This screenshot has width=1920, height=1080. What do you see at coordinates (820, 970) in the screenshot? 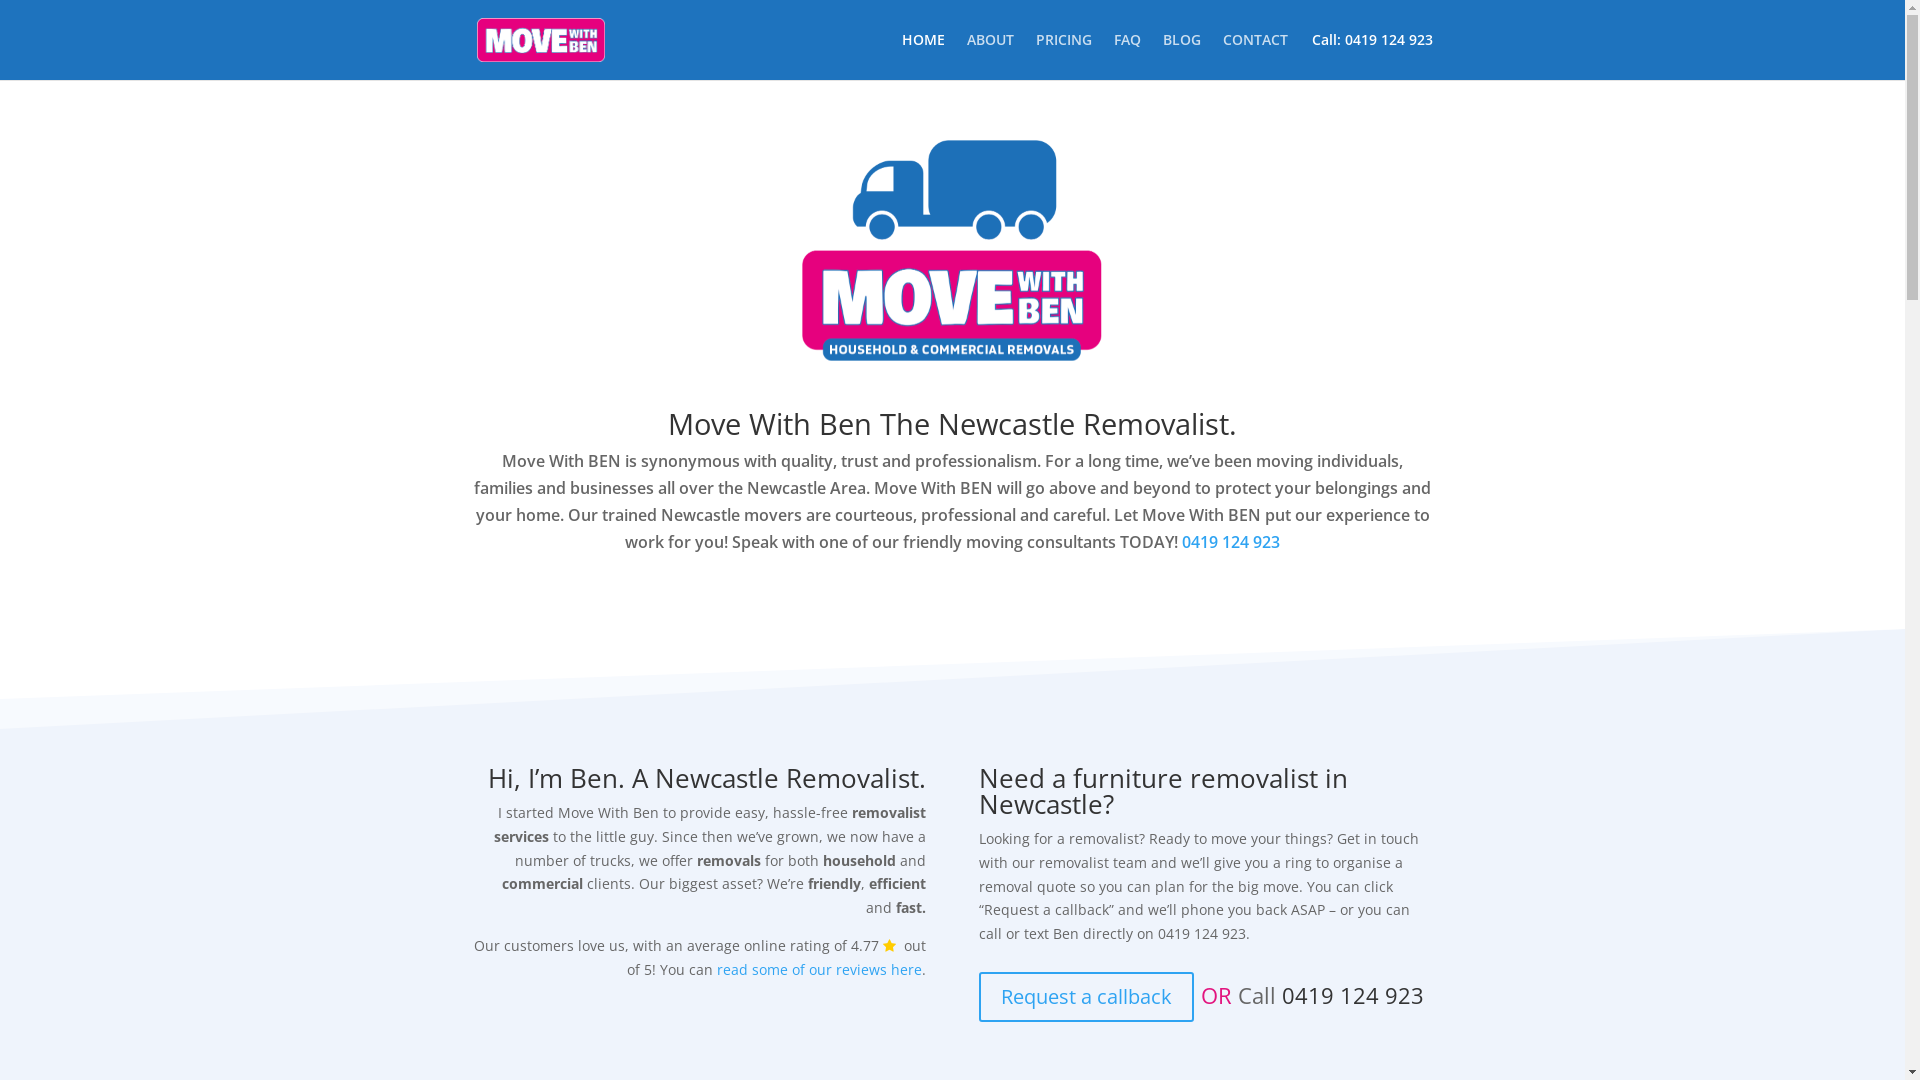
I see `read some of our reviews here` at bounding box center [820, 970].